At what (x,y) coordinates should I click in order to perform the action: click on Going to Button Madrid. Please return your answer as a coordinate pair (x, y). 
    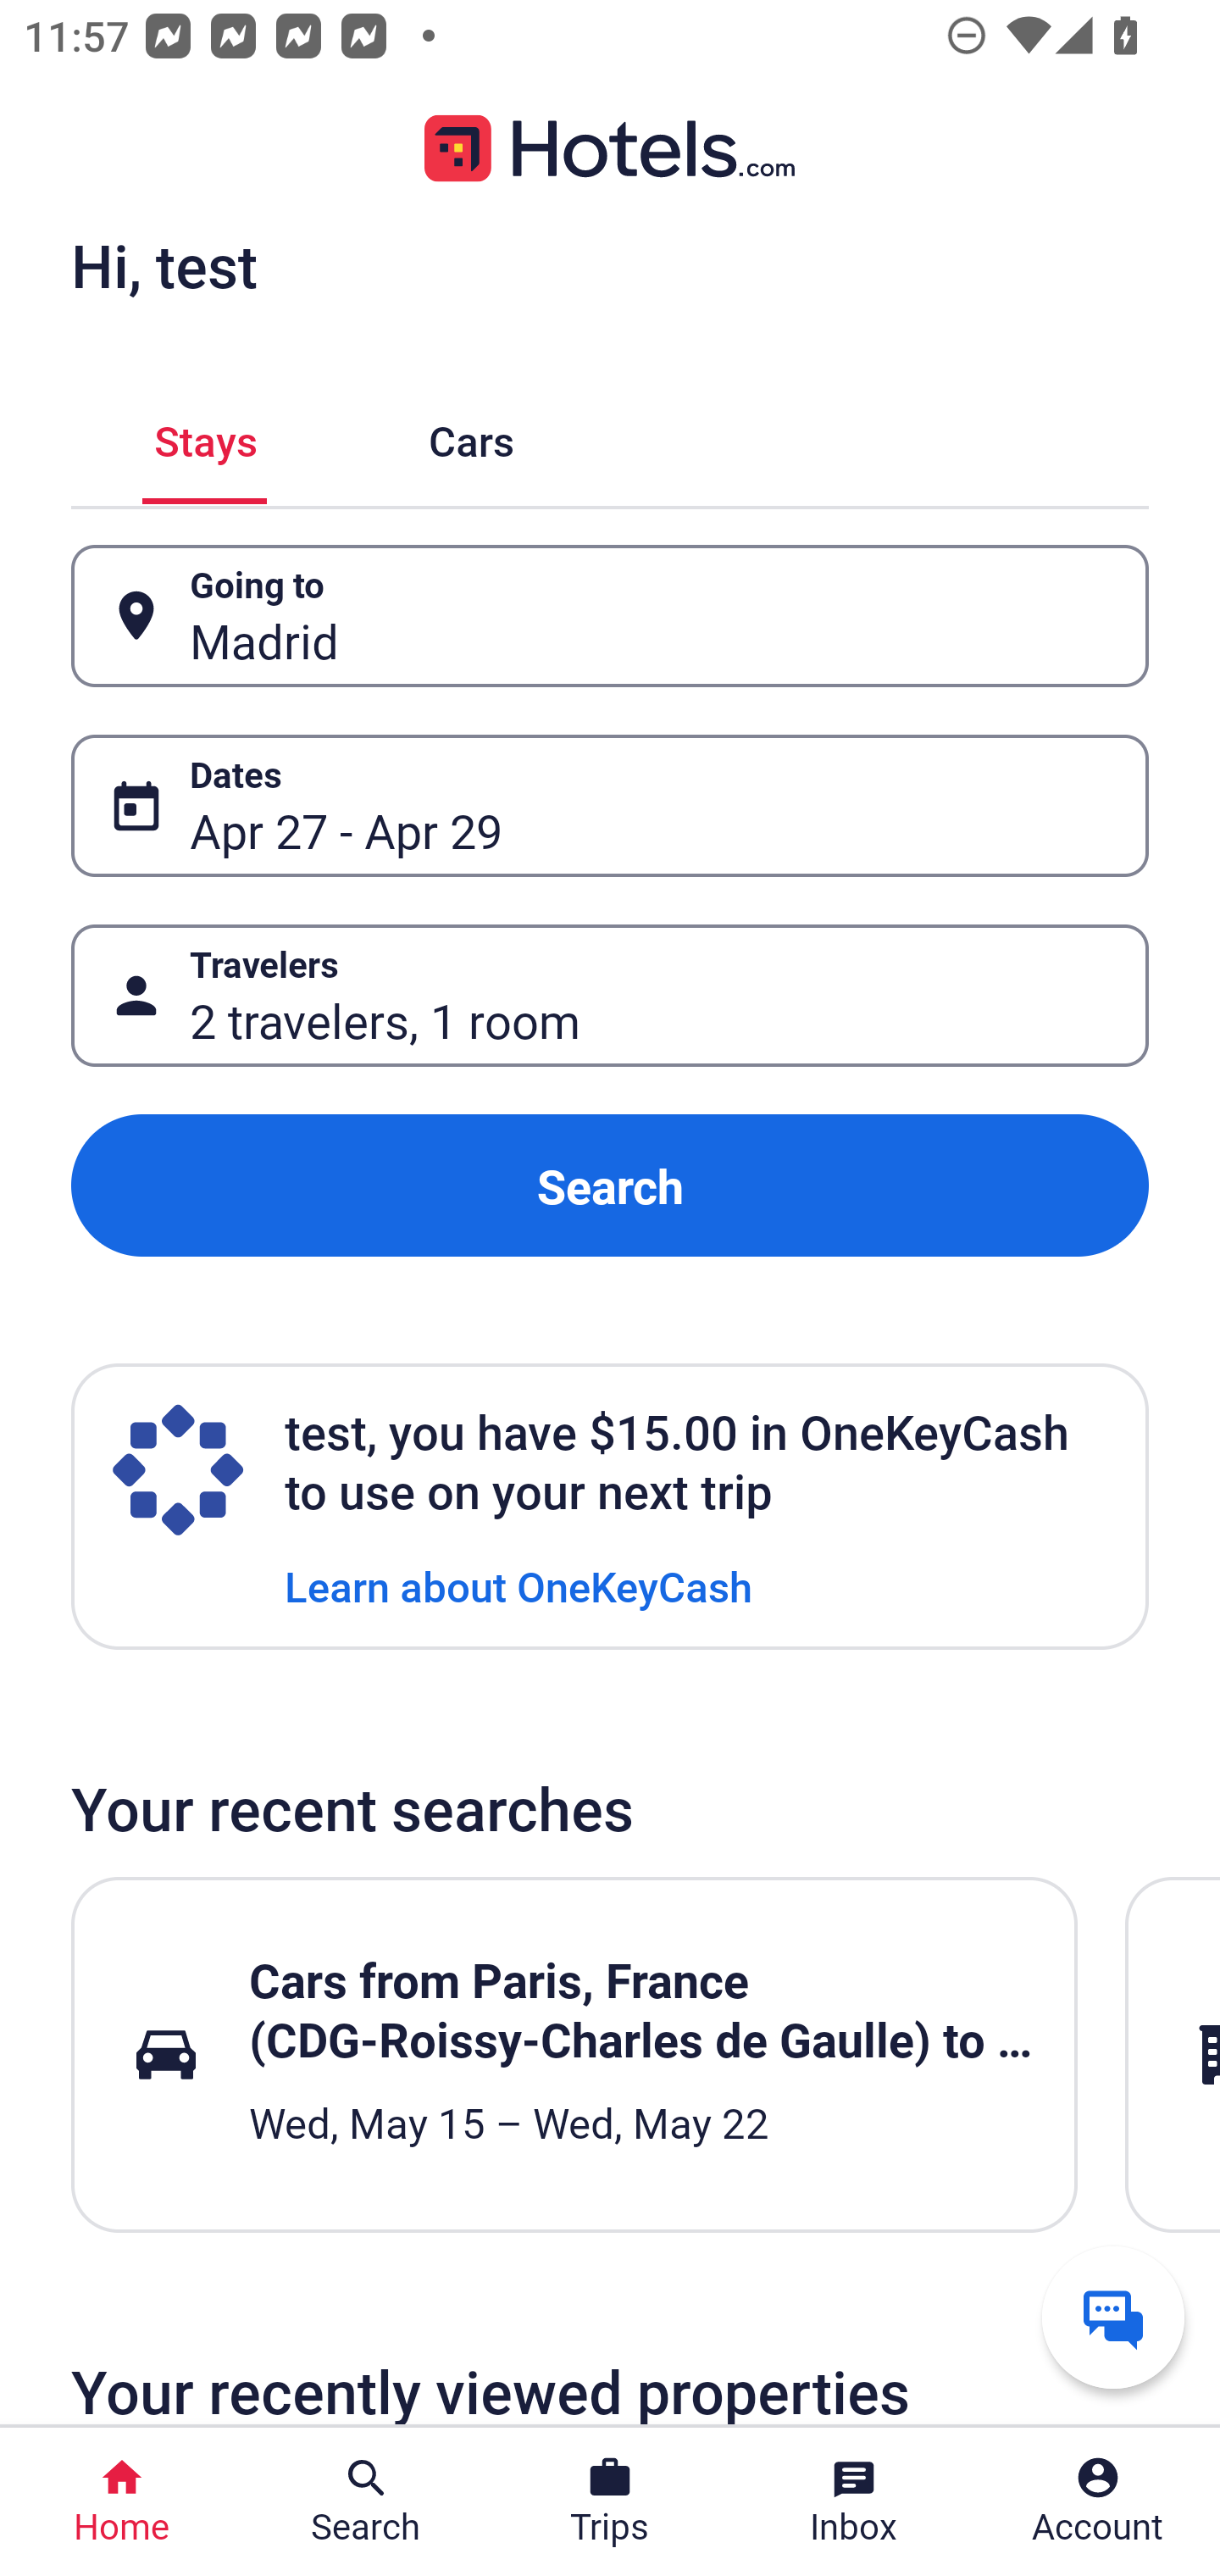
    Looking at the image, I should click on (610, 617).